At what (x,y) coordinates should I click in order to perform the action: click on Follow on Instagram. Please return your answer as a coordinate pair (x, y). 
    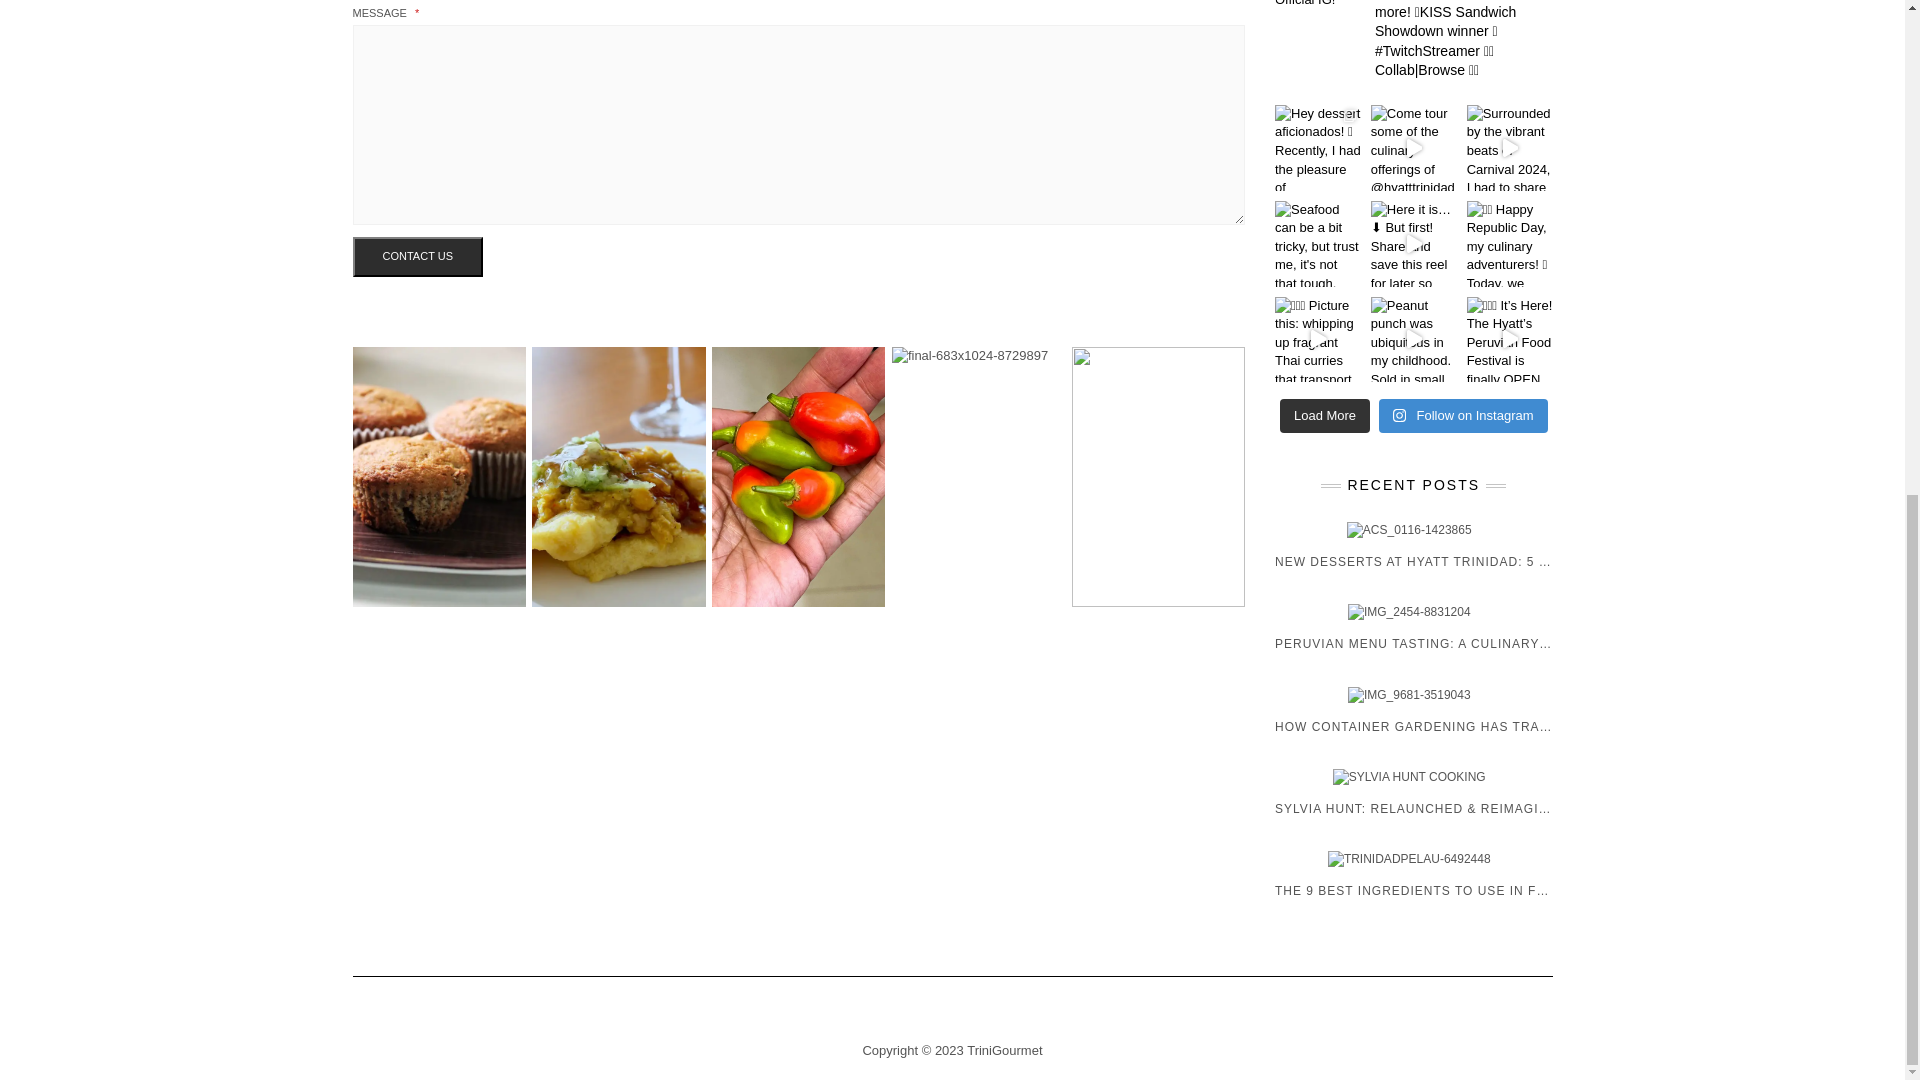
    Looking at the image, I should click on (1462, 416).